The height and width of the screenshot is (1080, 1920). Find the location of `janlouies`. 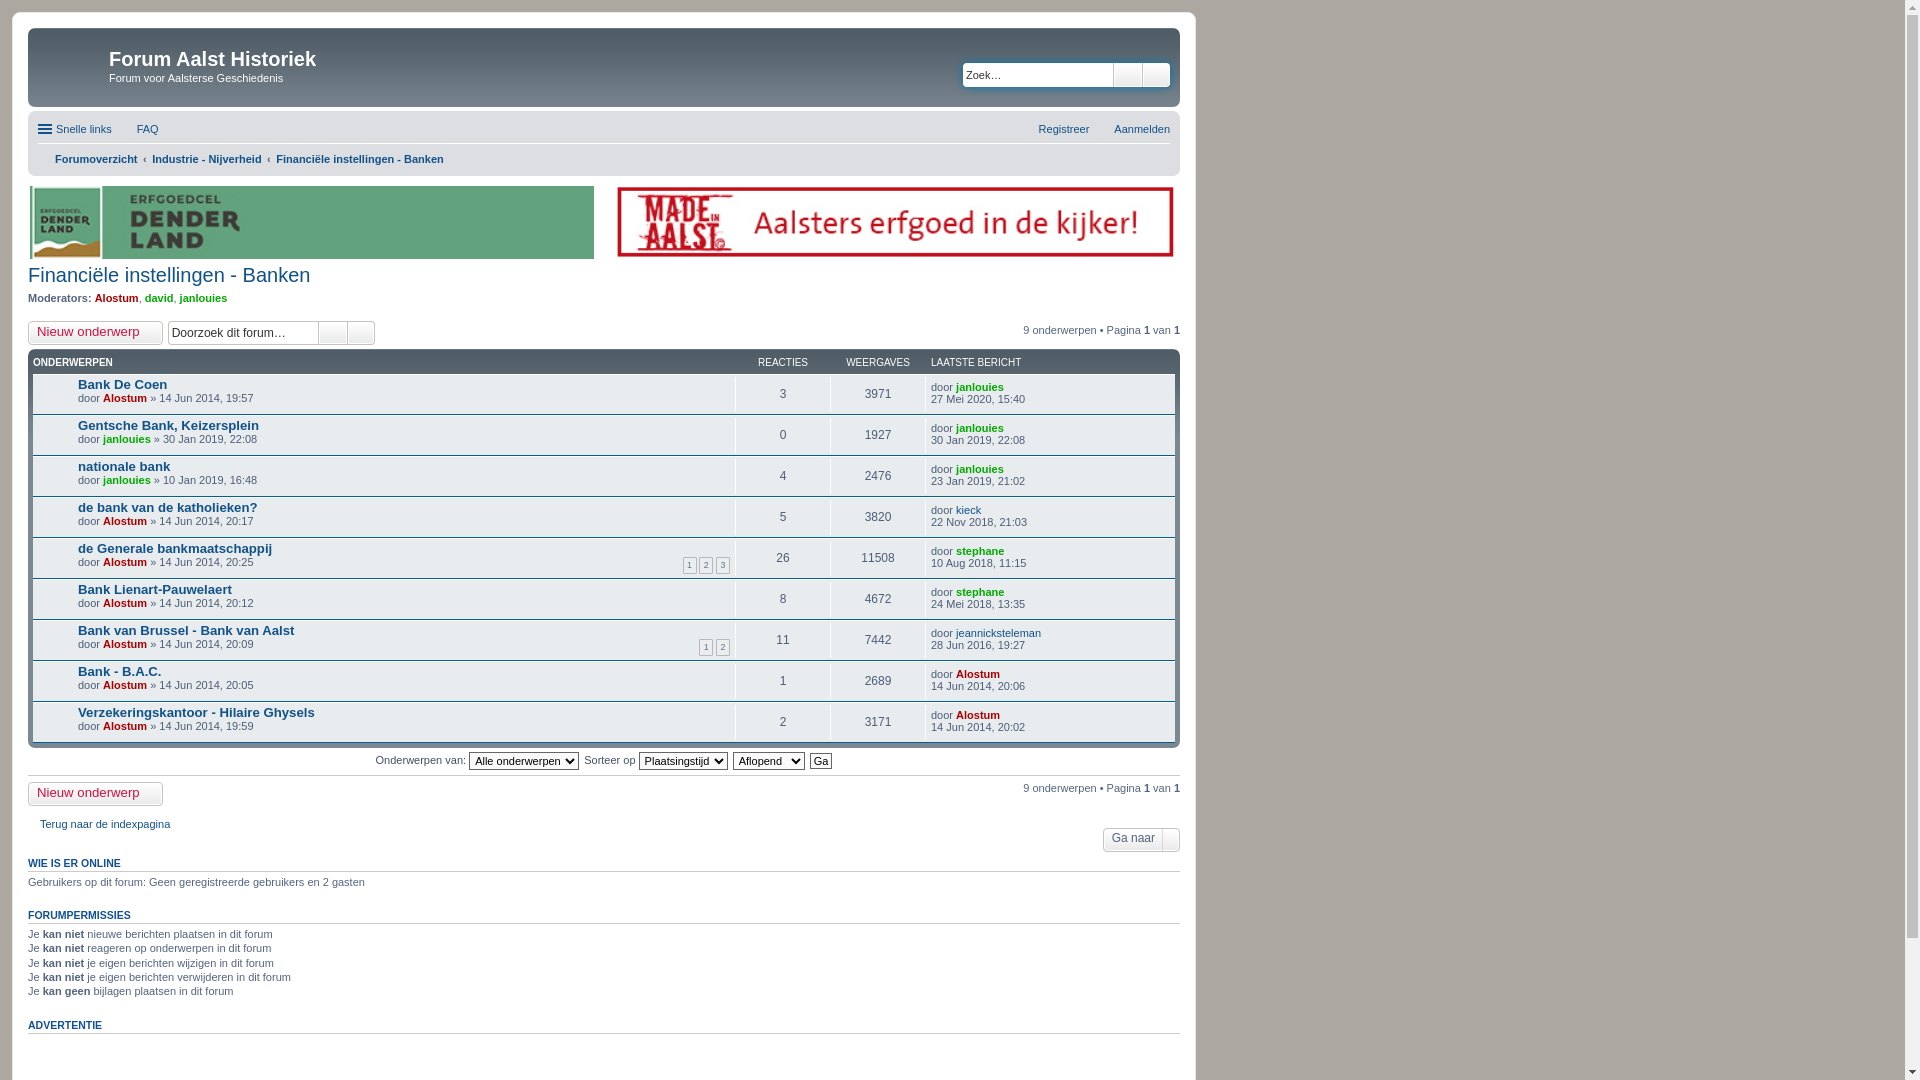

janlouies is located at coordinates (980, 387).